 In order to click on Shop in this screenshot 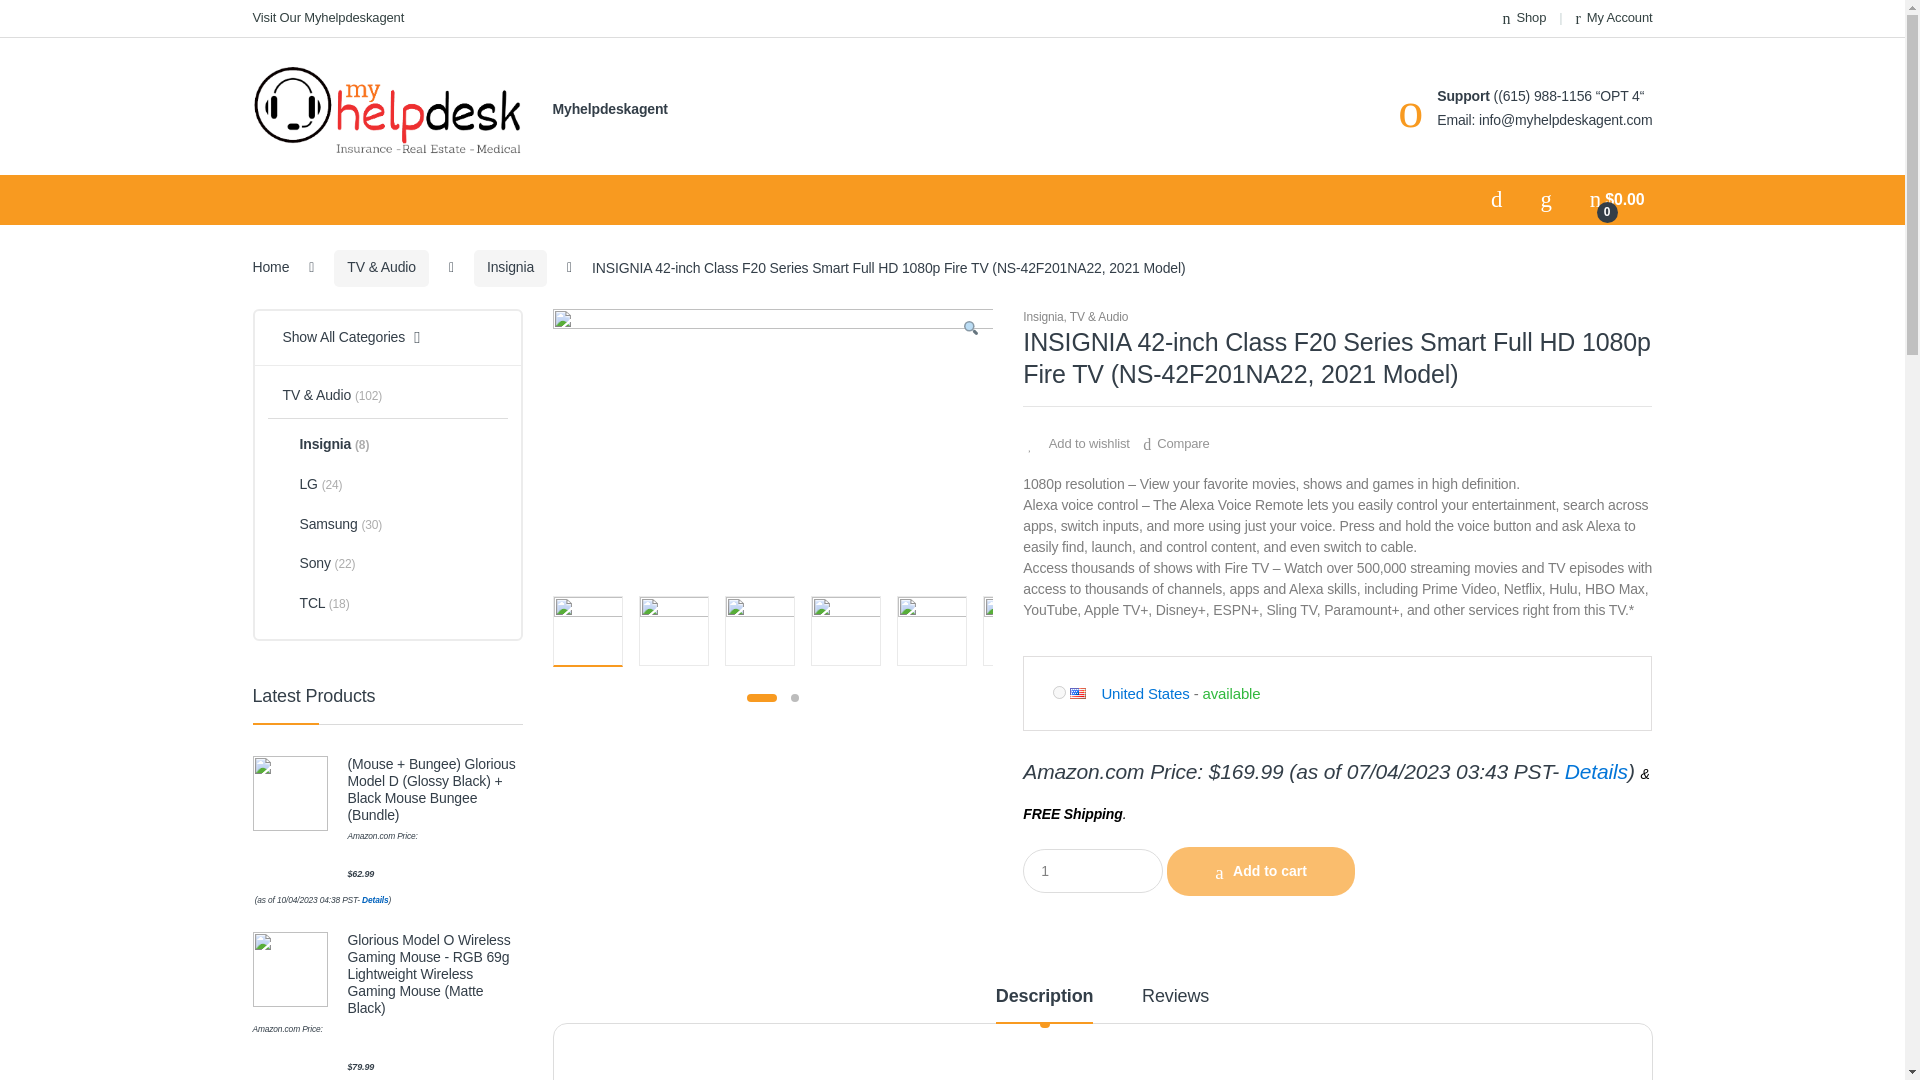, I will do `click(1525, 18)`.